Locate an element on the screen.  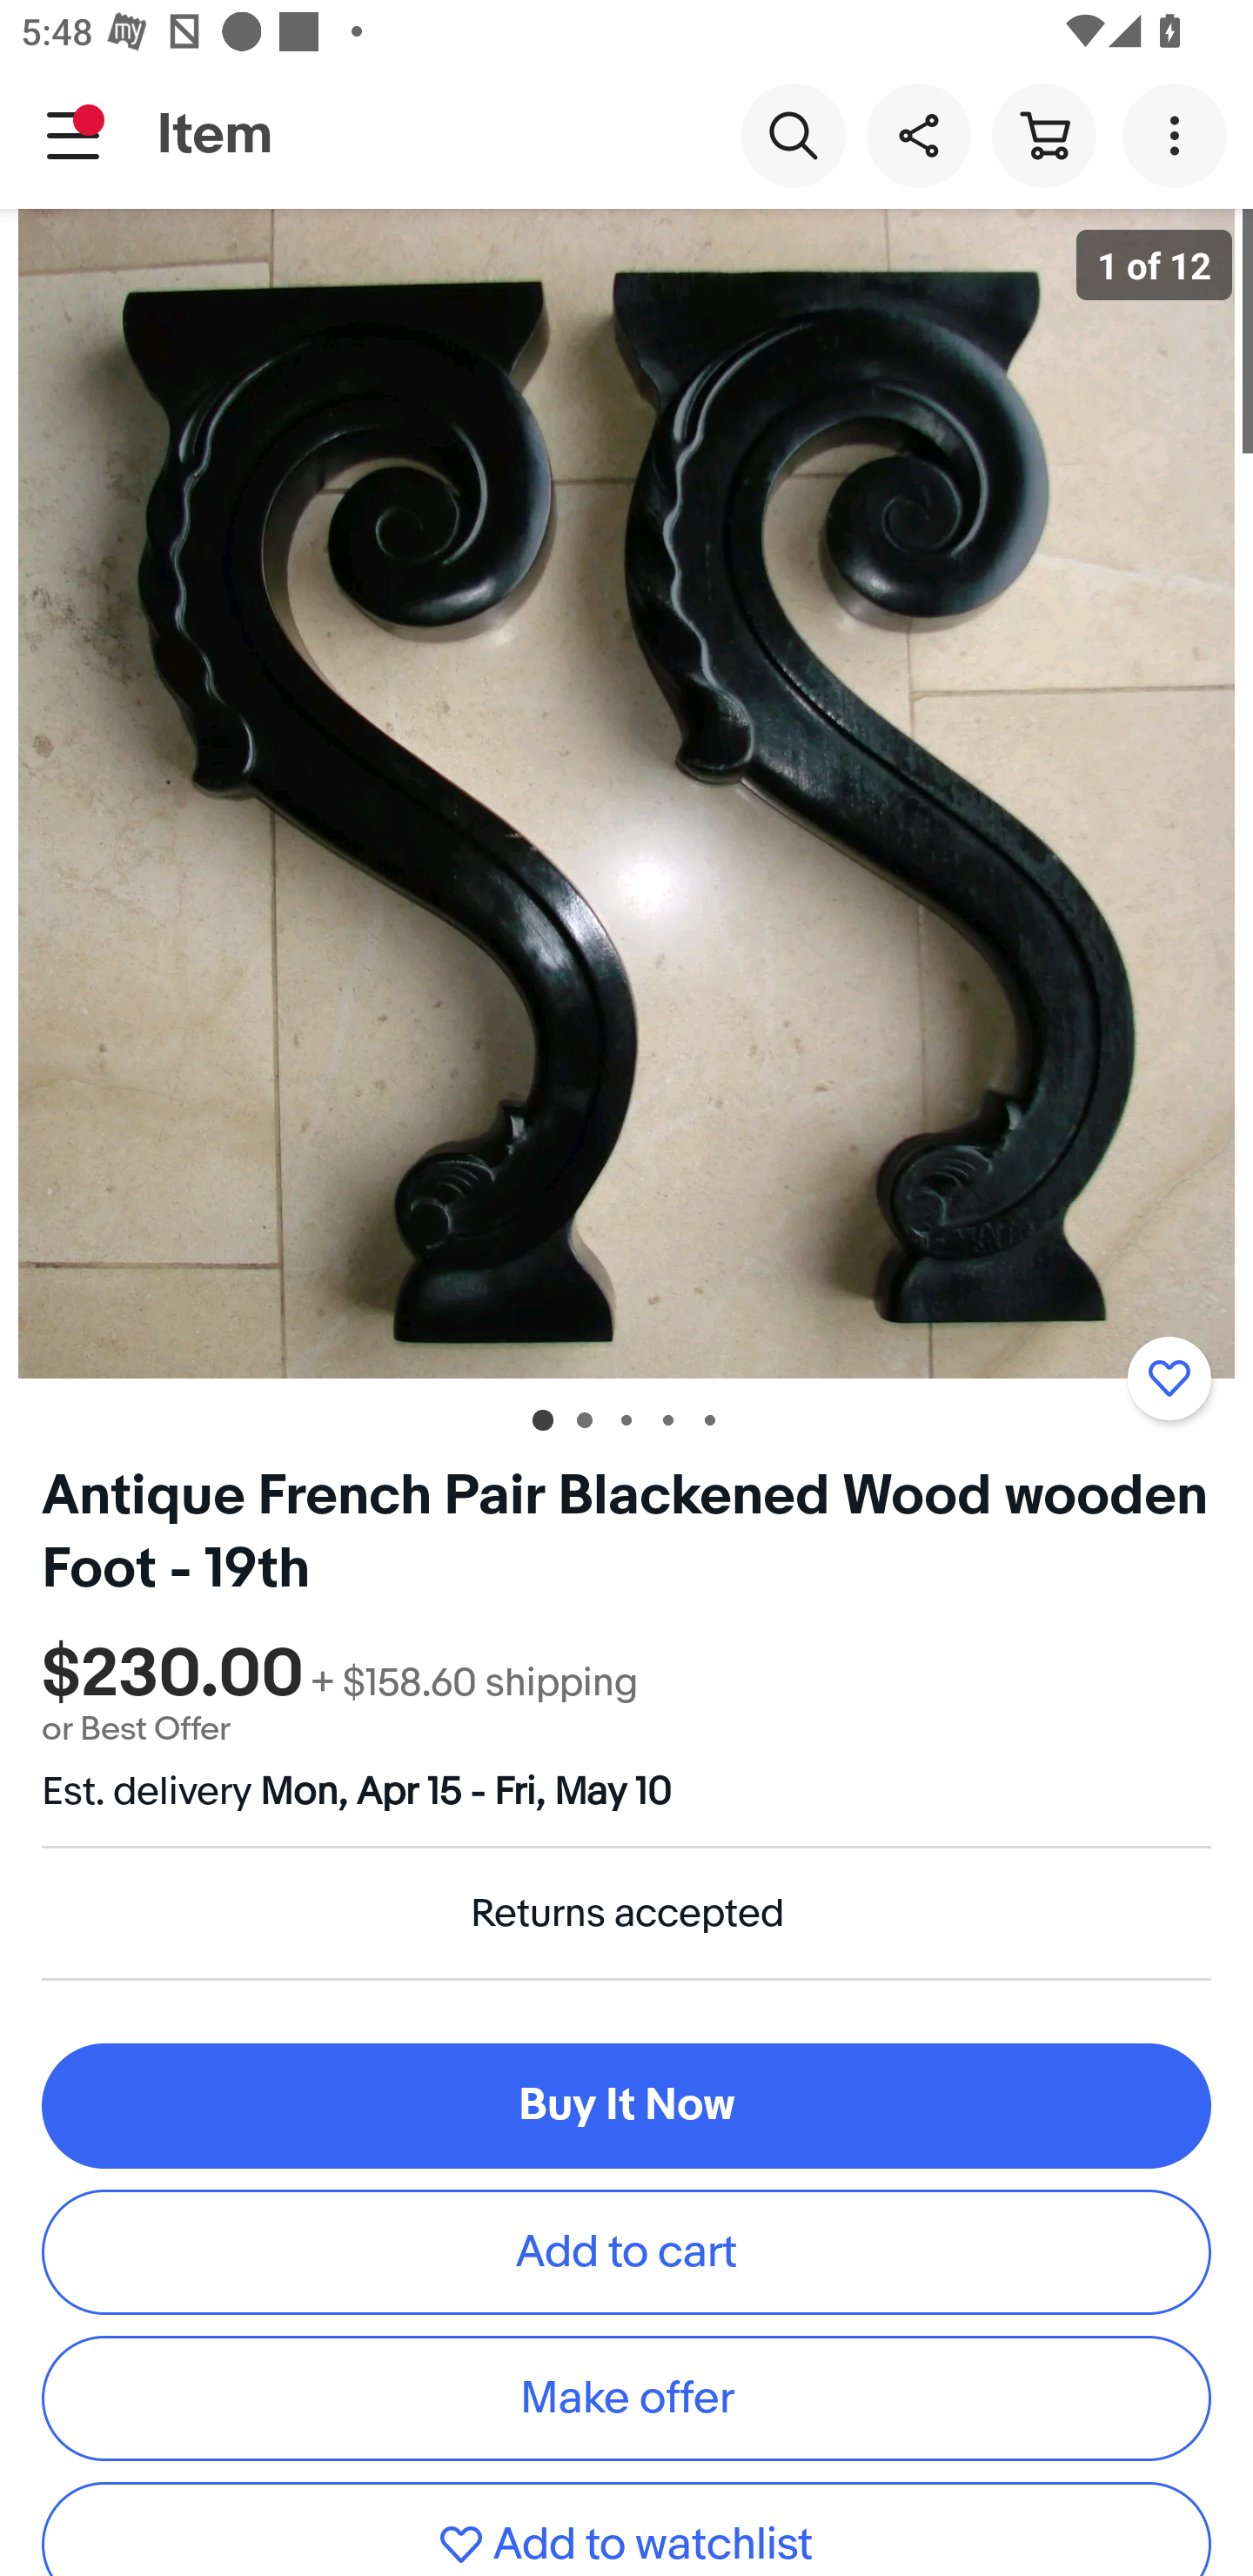
Main navigation, notification is pending, open is located at coordinates (73, 135).